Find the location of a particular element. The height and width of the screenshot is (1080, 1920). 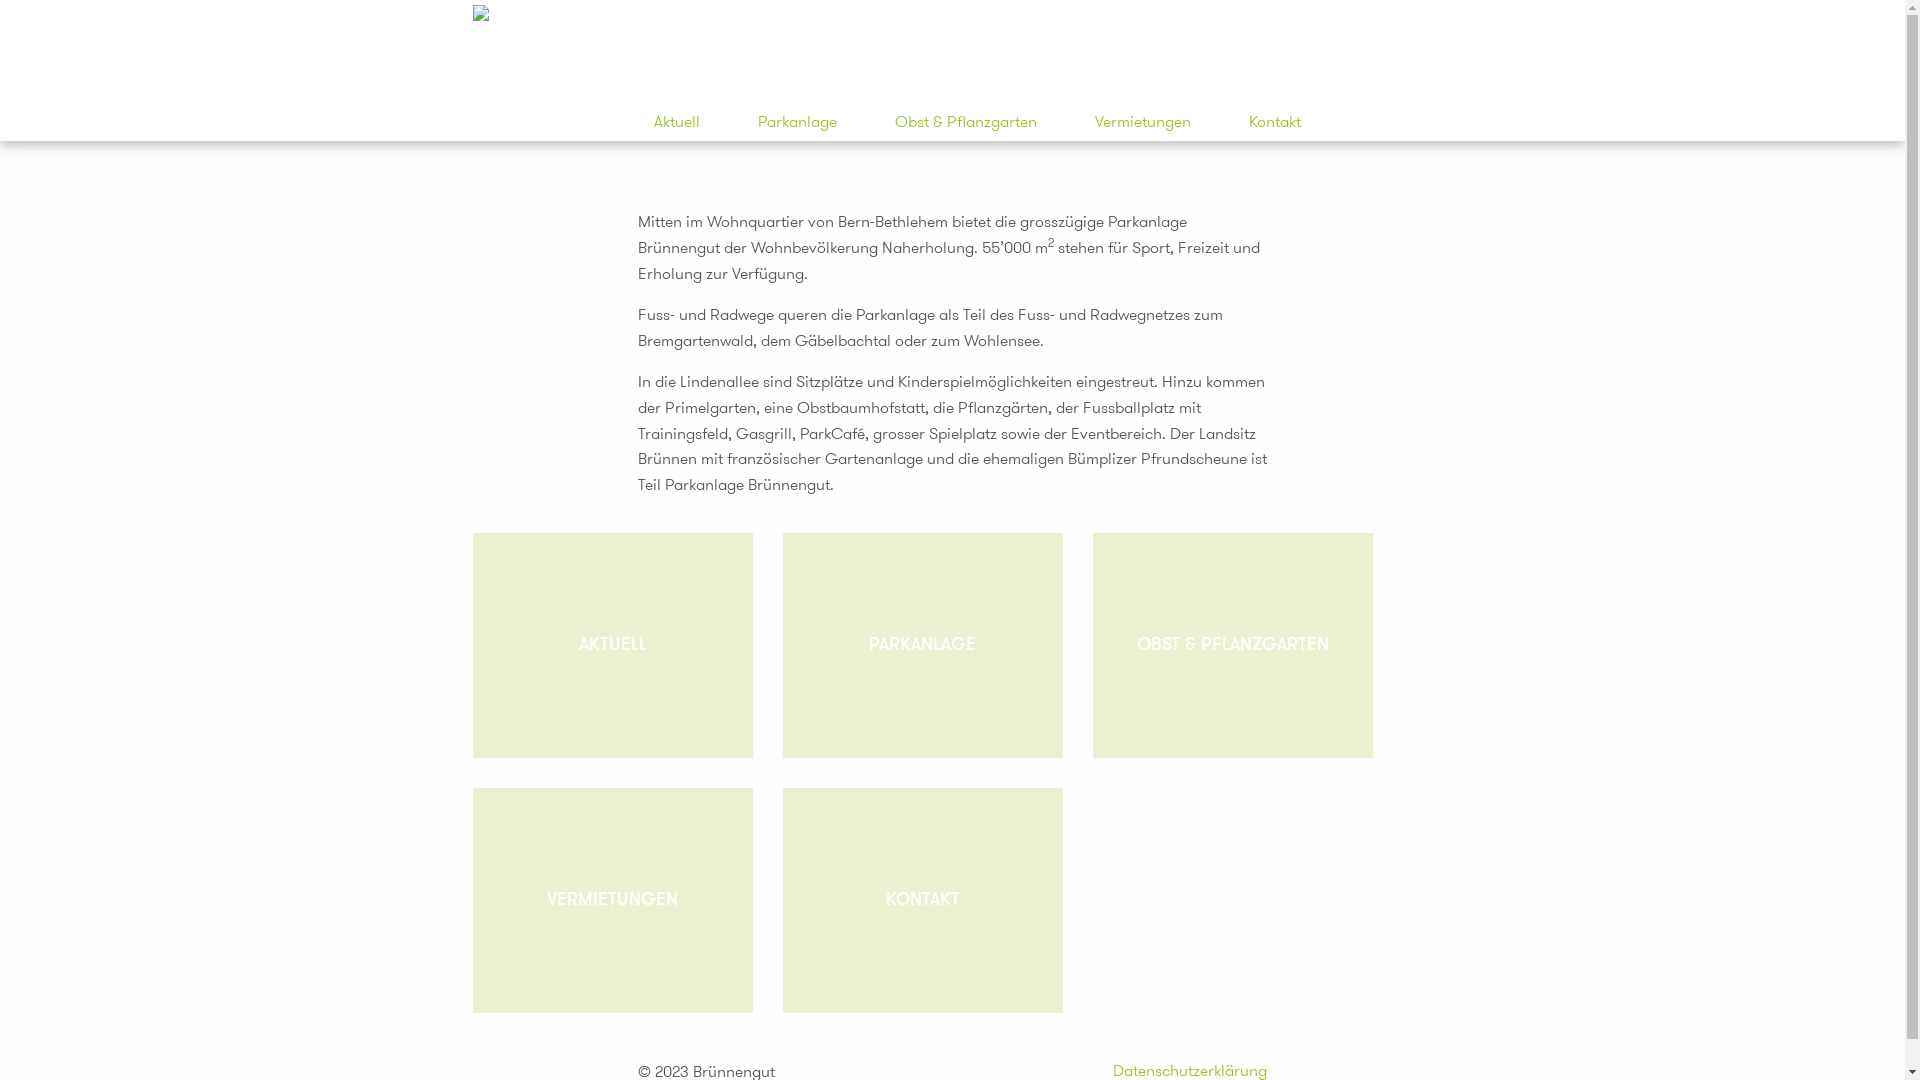

Vermietungen is located at coordinates (1142, 122).